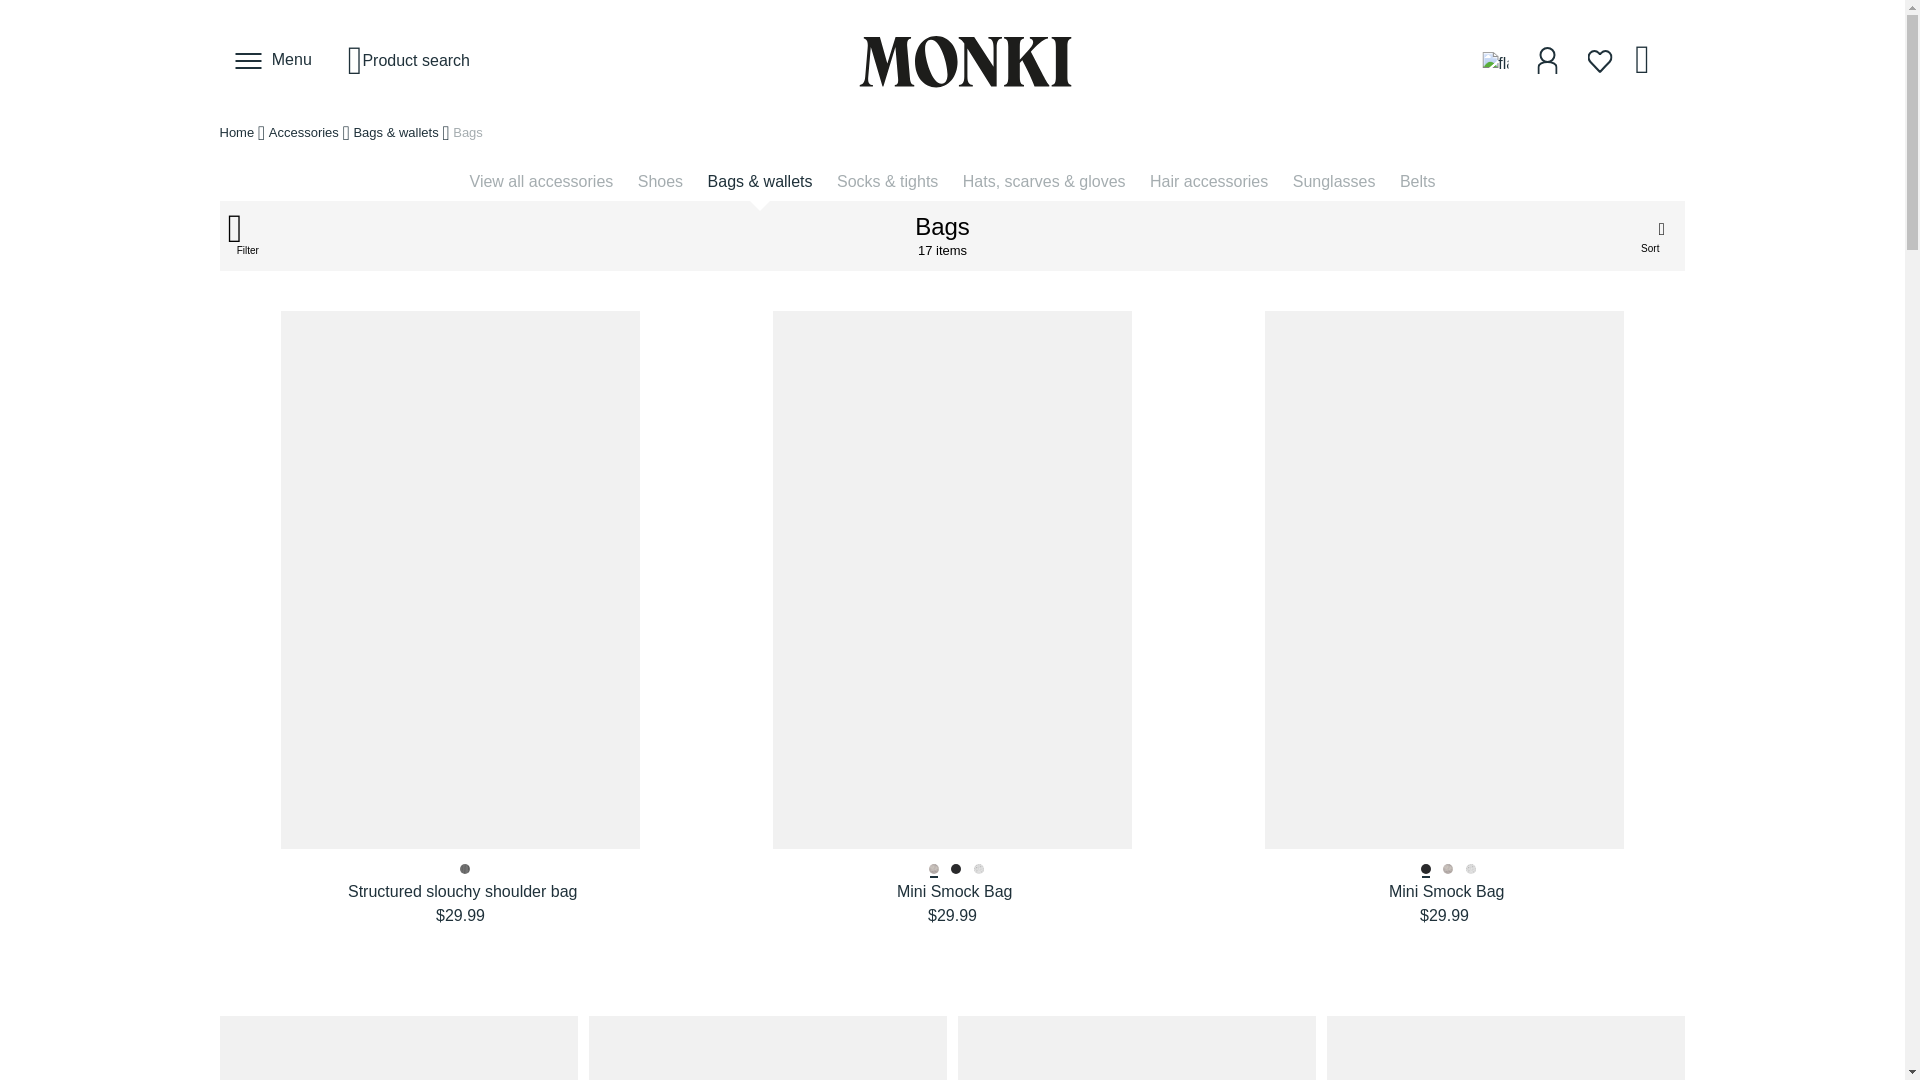 Image resolution: width=1920 pixels, height=1080 pixels. I want to click on Monki Logo Medium, so click(952, 61).